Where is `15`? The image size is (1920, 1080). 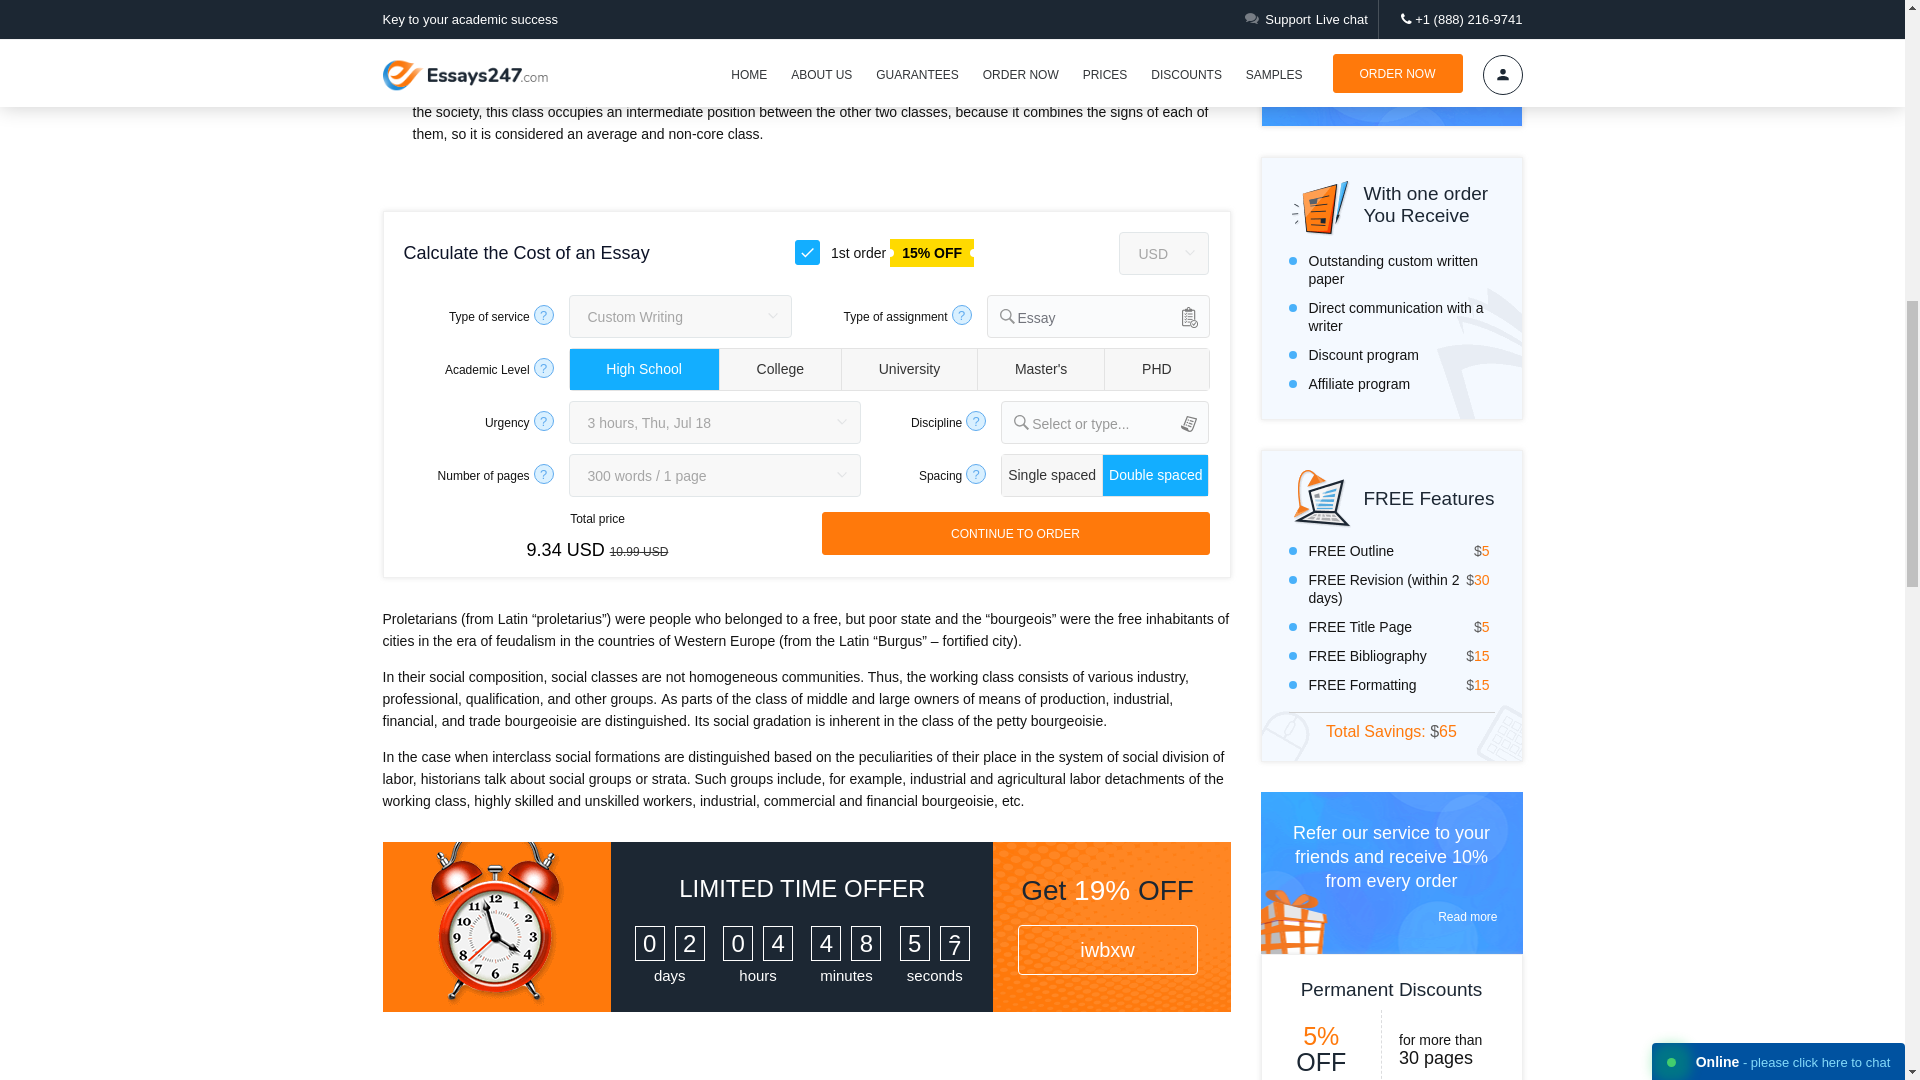 15 is located at coordinates (810, 250).